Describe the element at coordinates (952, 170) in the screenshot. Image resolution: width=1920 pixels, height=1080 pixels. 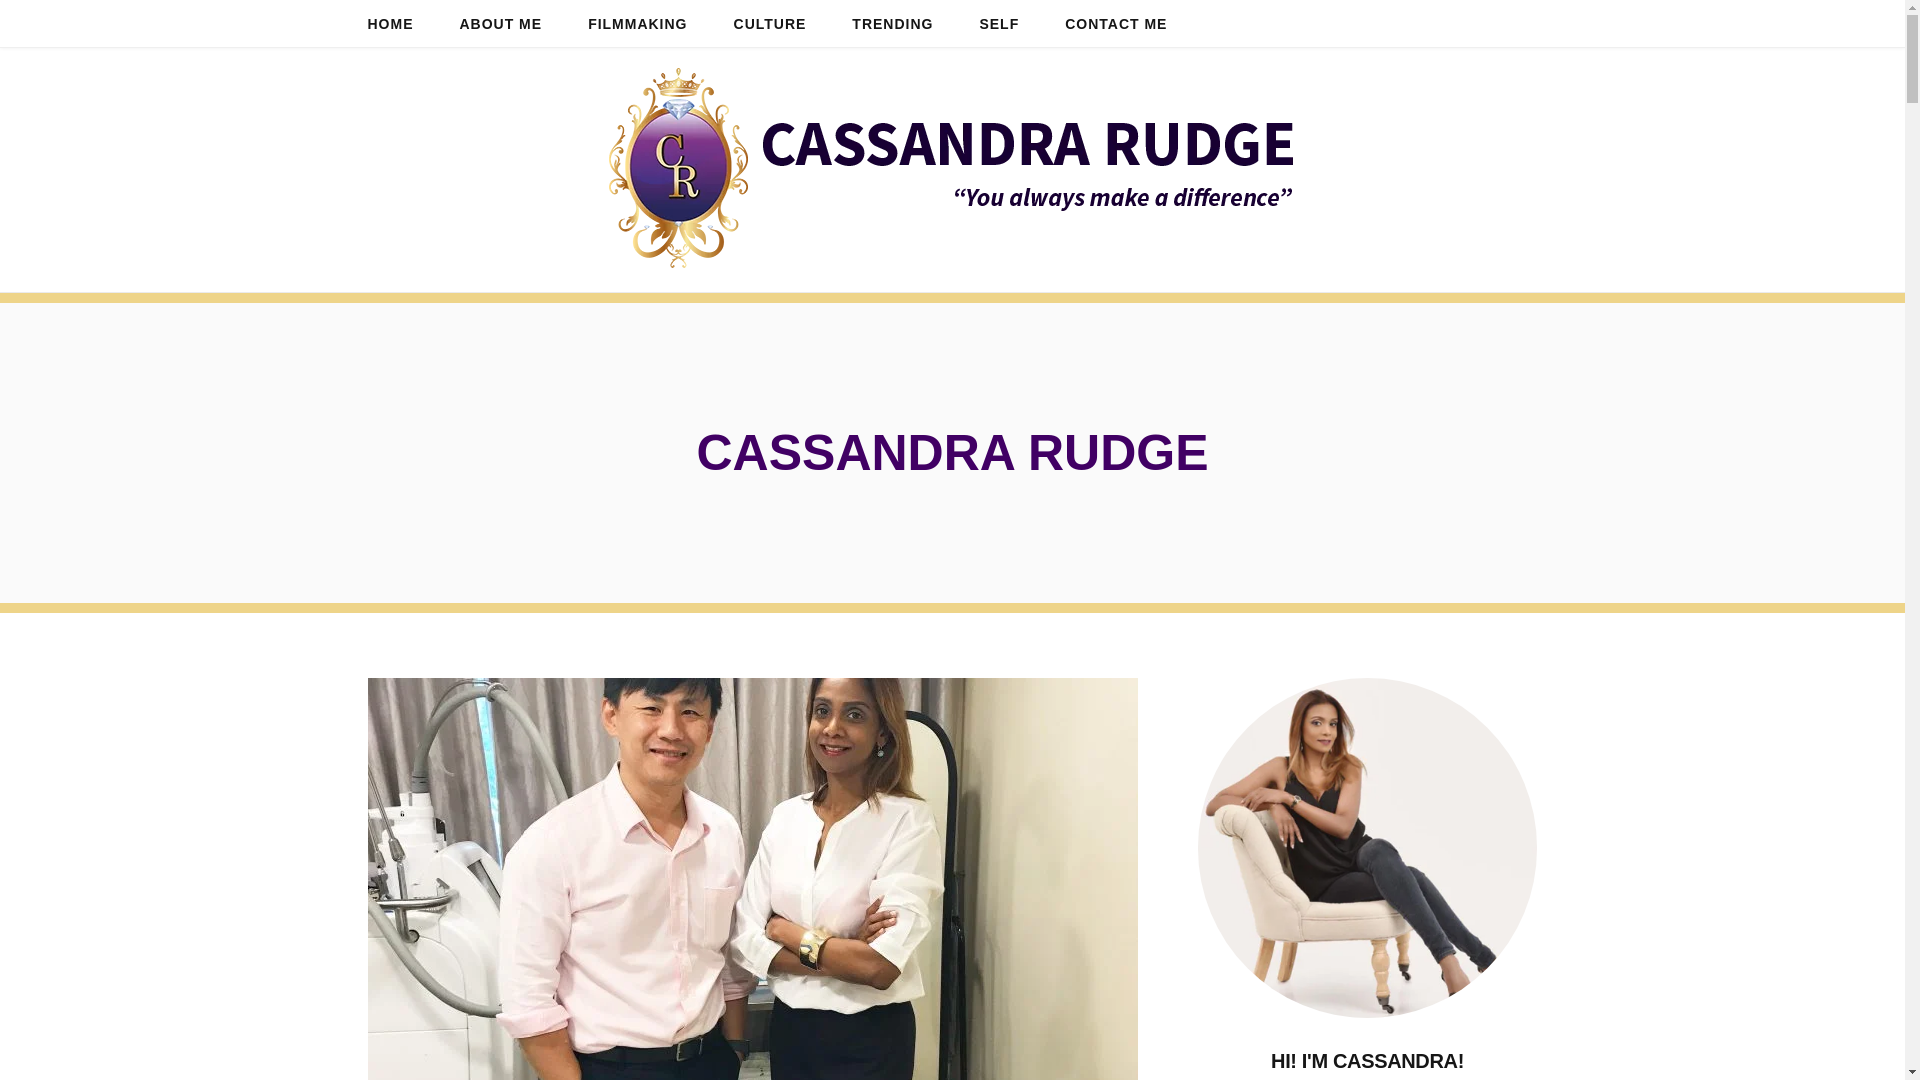
I see `Cassandra Rudge` at that location.